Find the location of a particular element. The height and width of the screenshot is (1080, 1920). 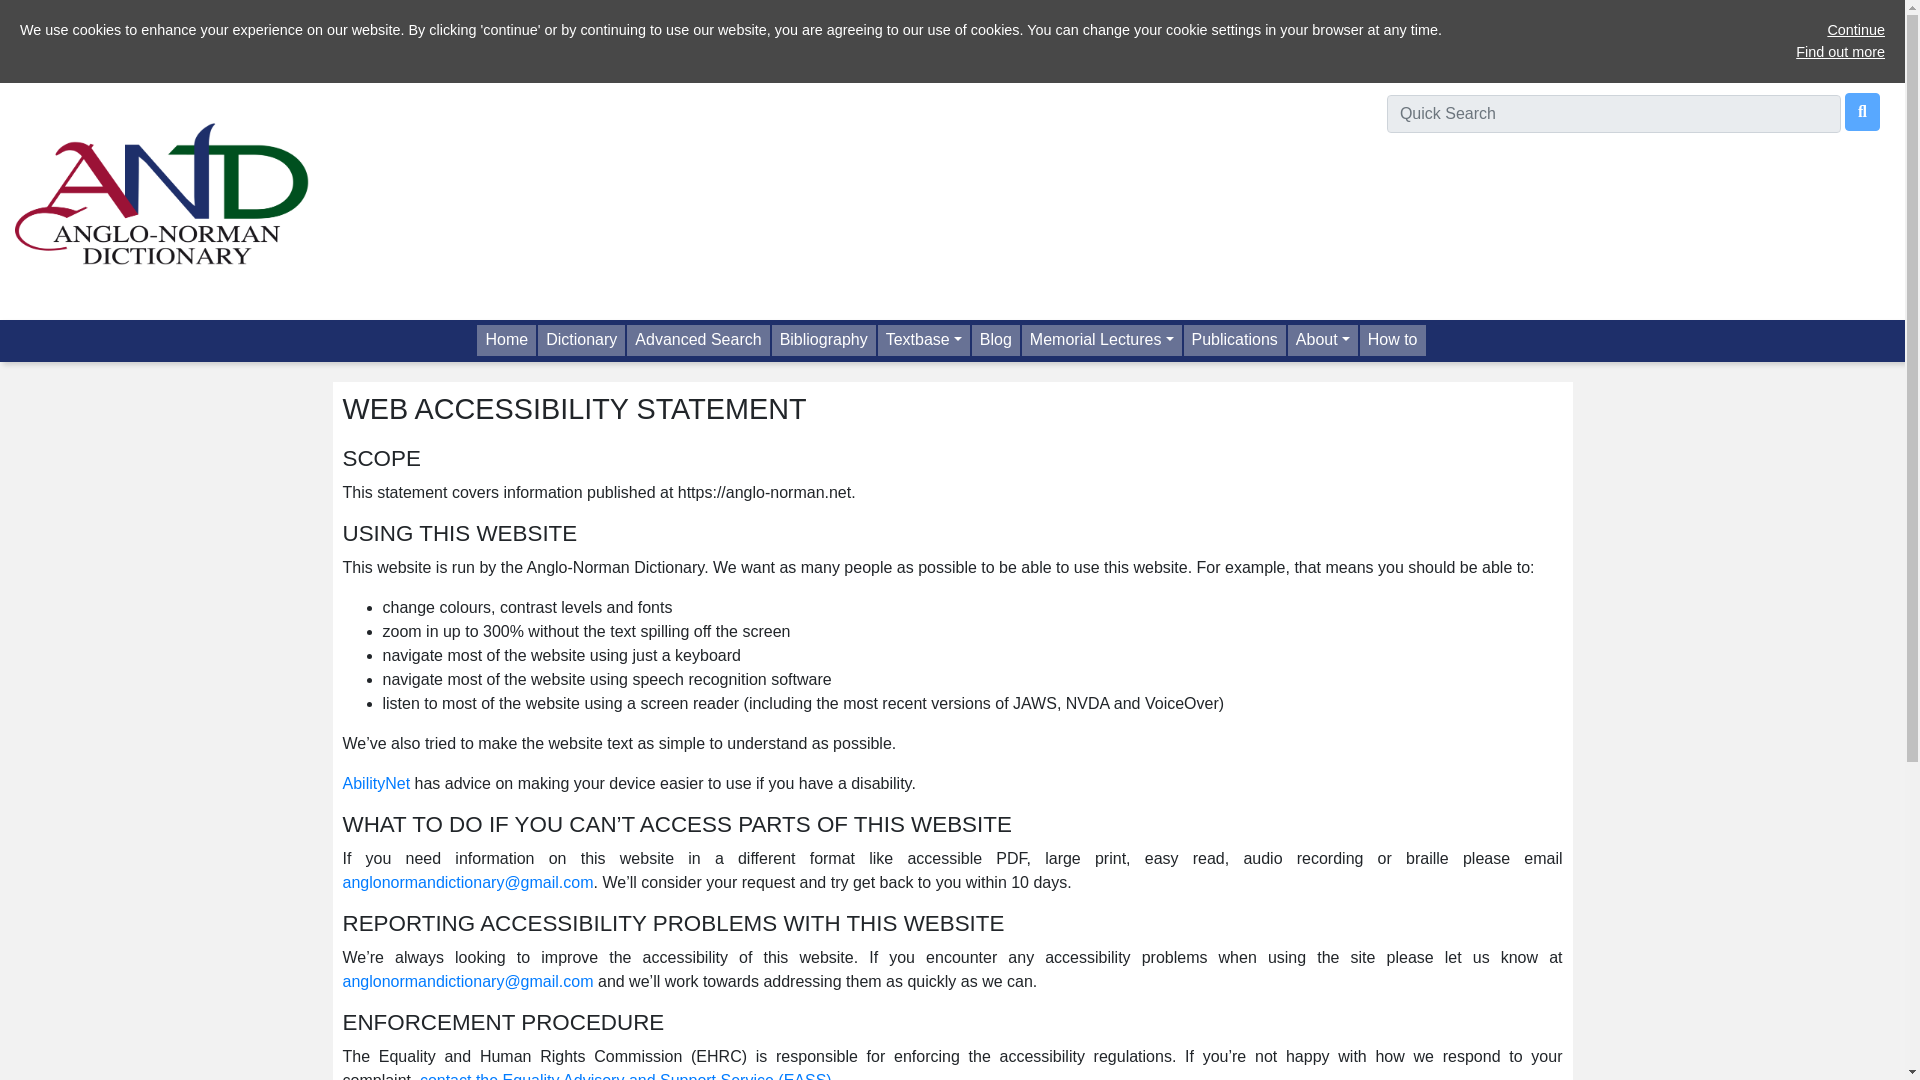

Find out more is located at coordinates (1840, 52).